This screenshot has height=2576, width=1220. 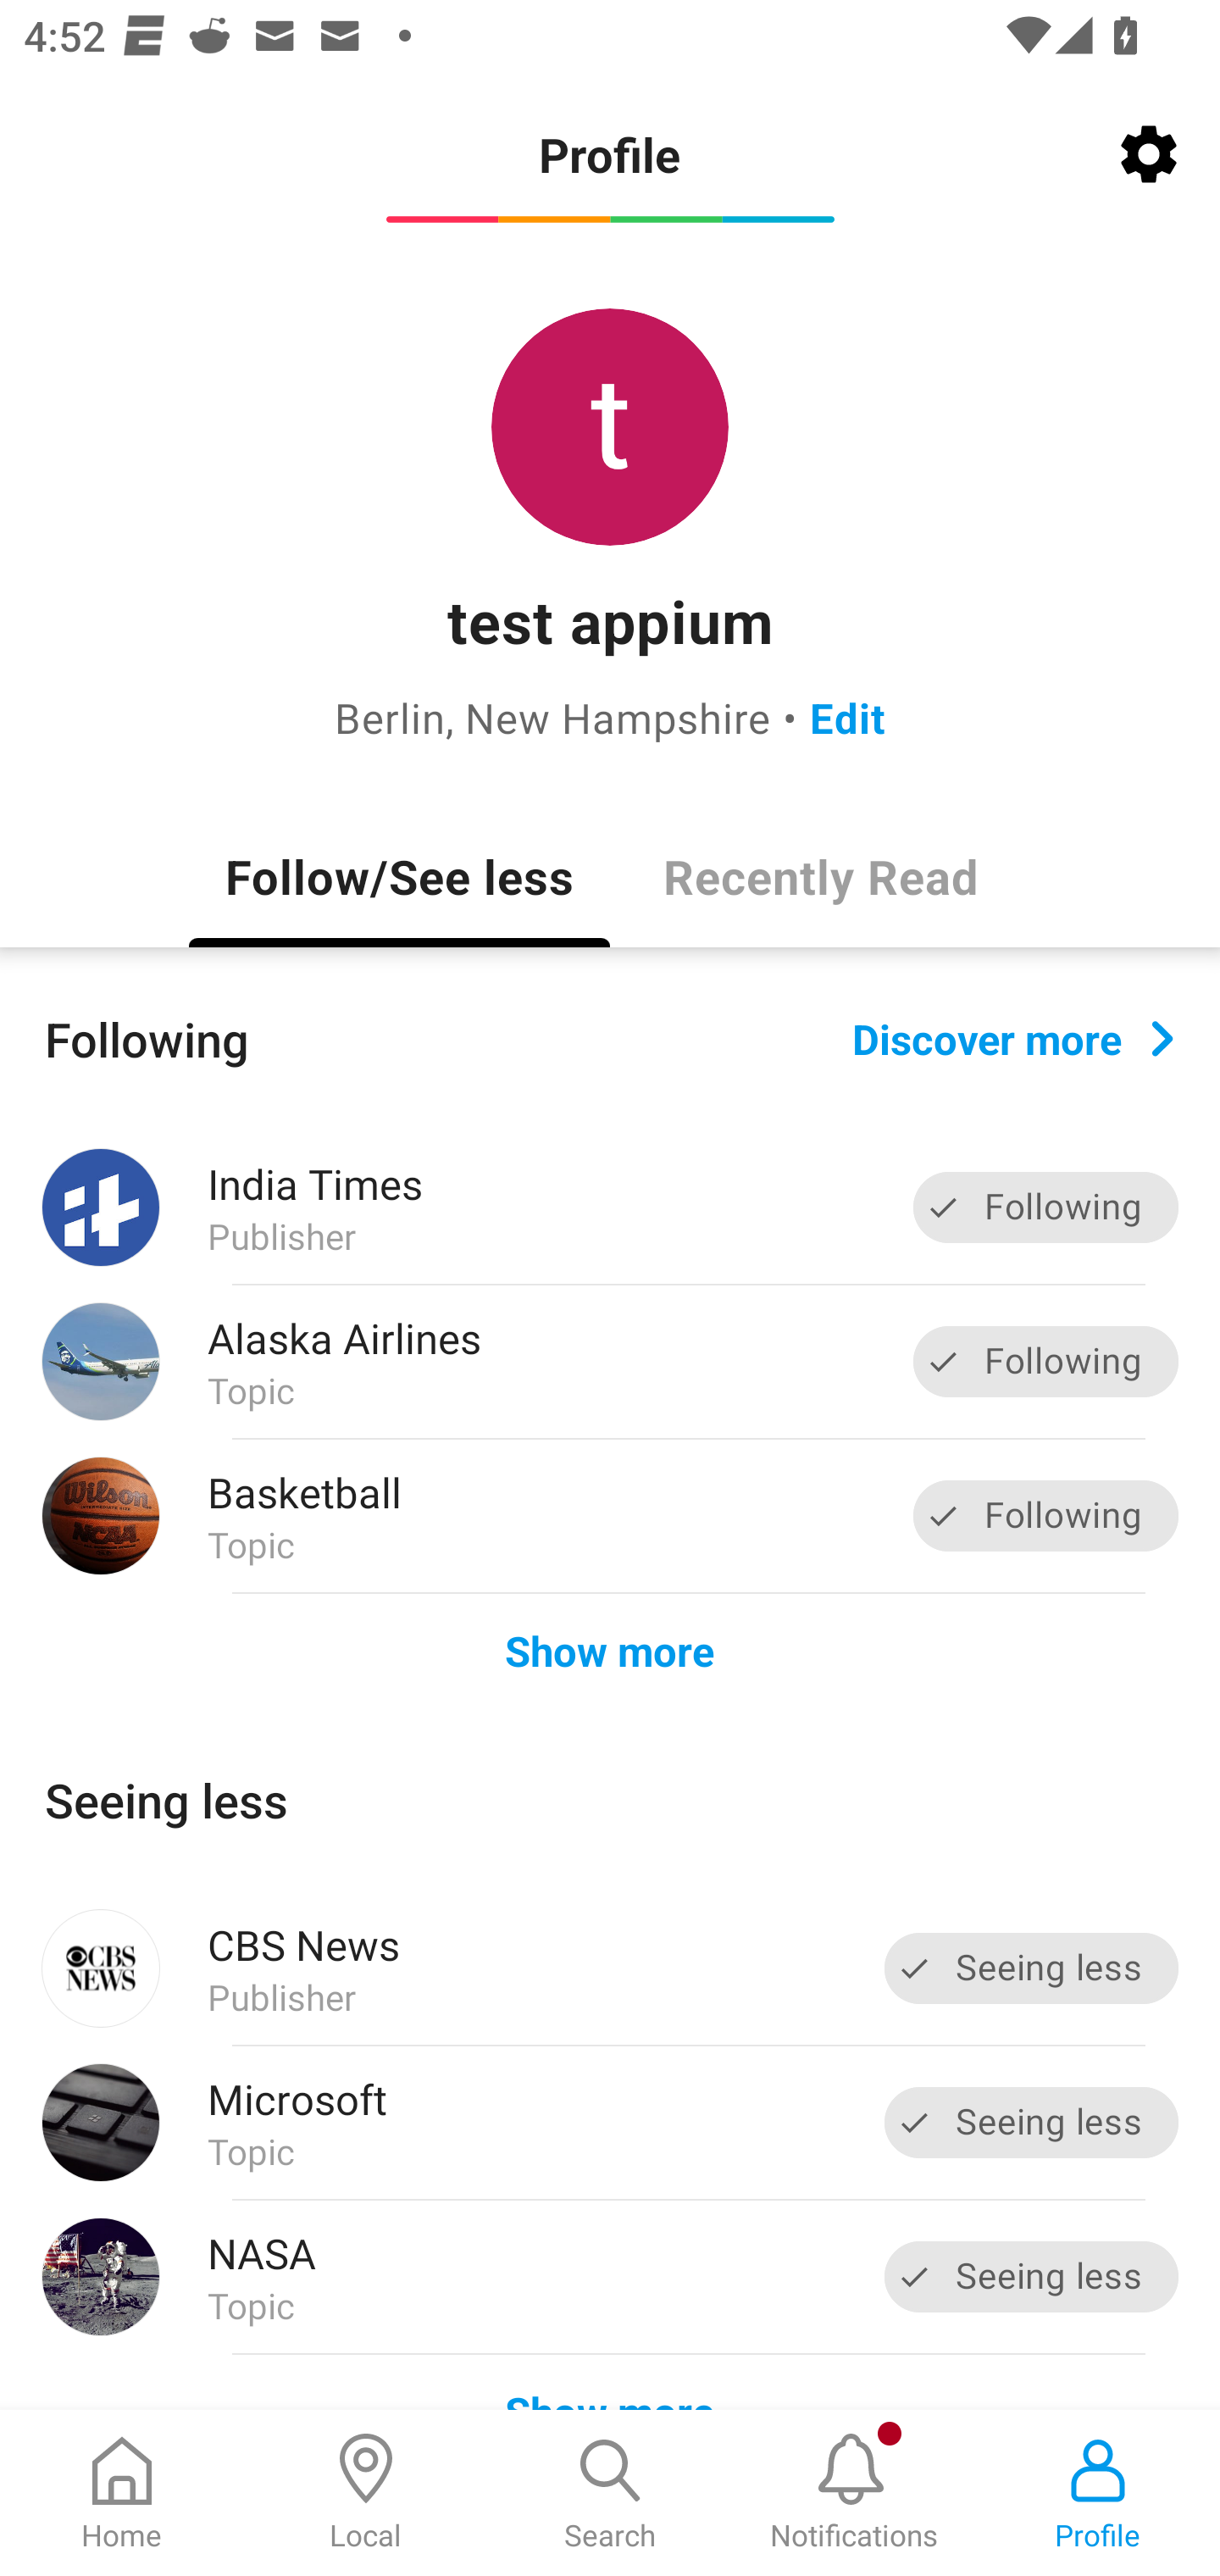 What do you see at coordinates (1149, 154) in the screenshot?
I see `Settings` at bounding box center [1149, 154].